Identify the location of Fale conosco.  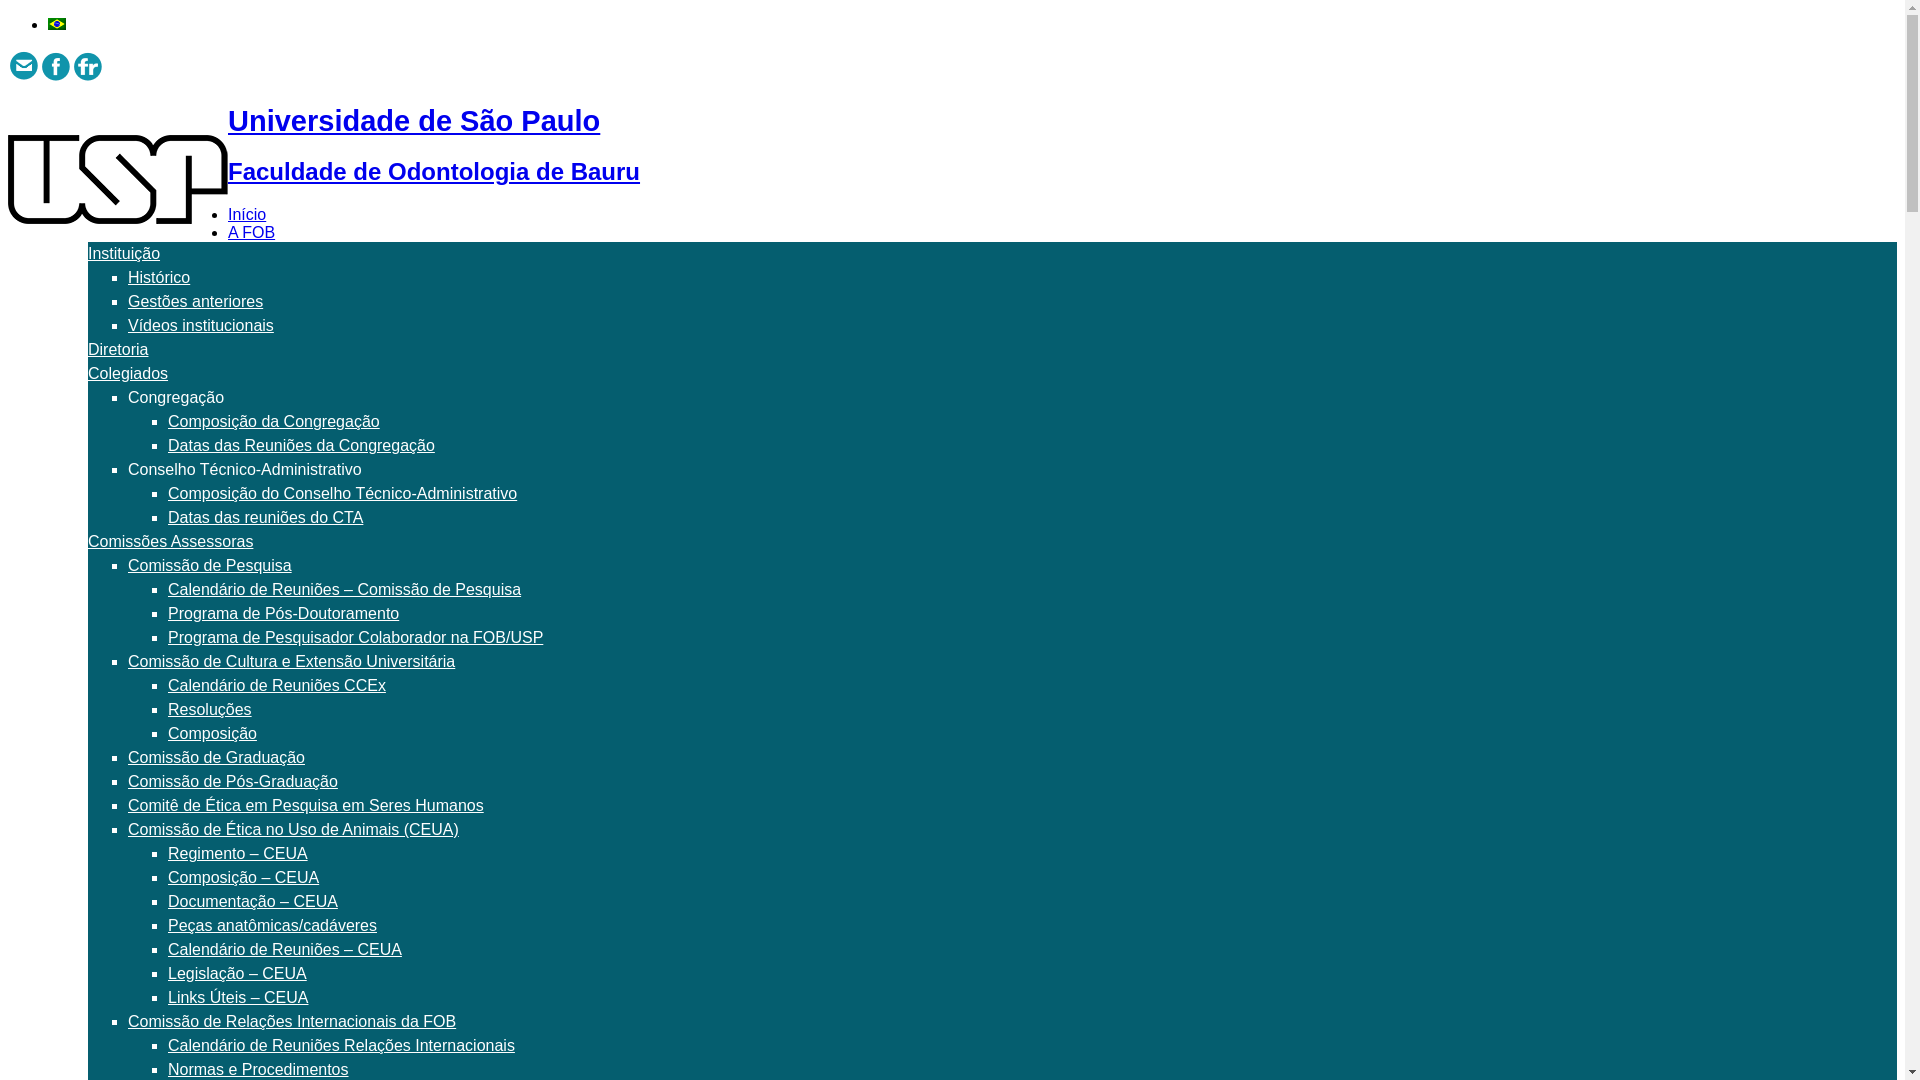
(24, 66).